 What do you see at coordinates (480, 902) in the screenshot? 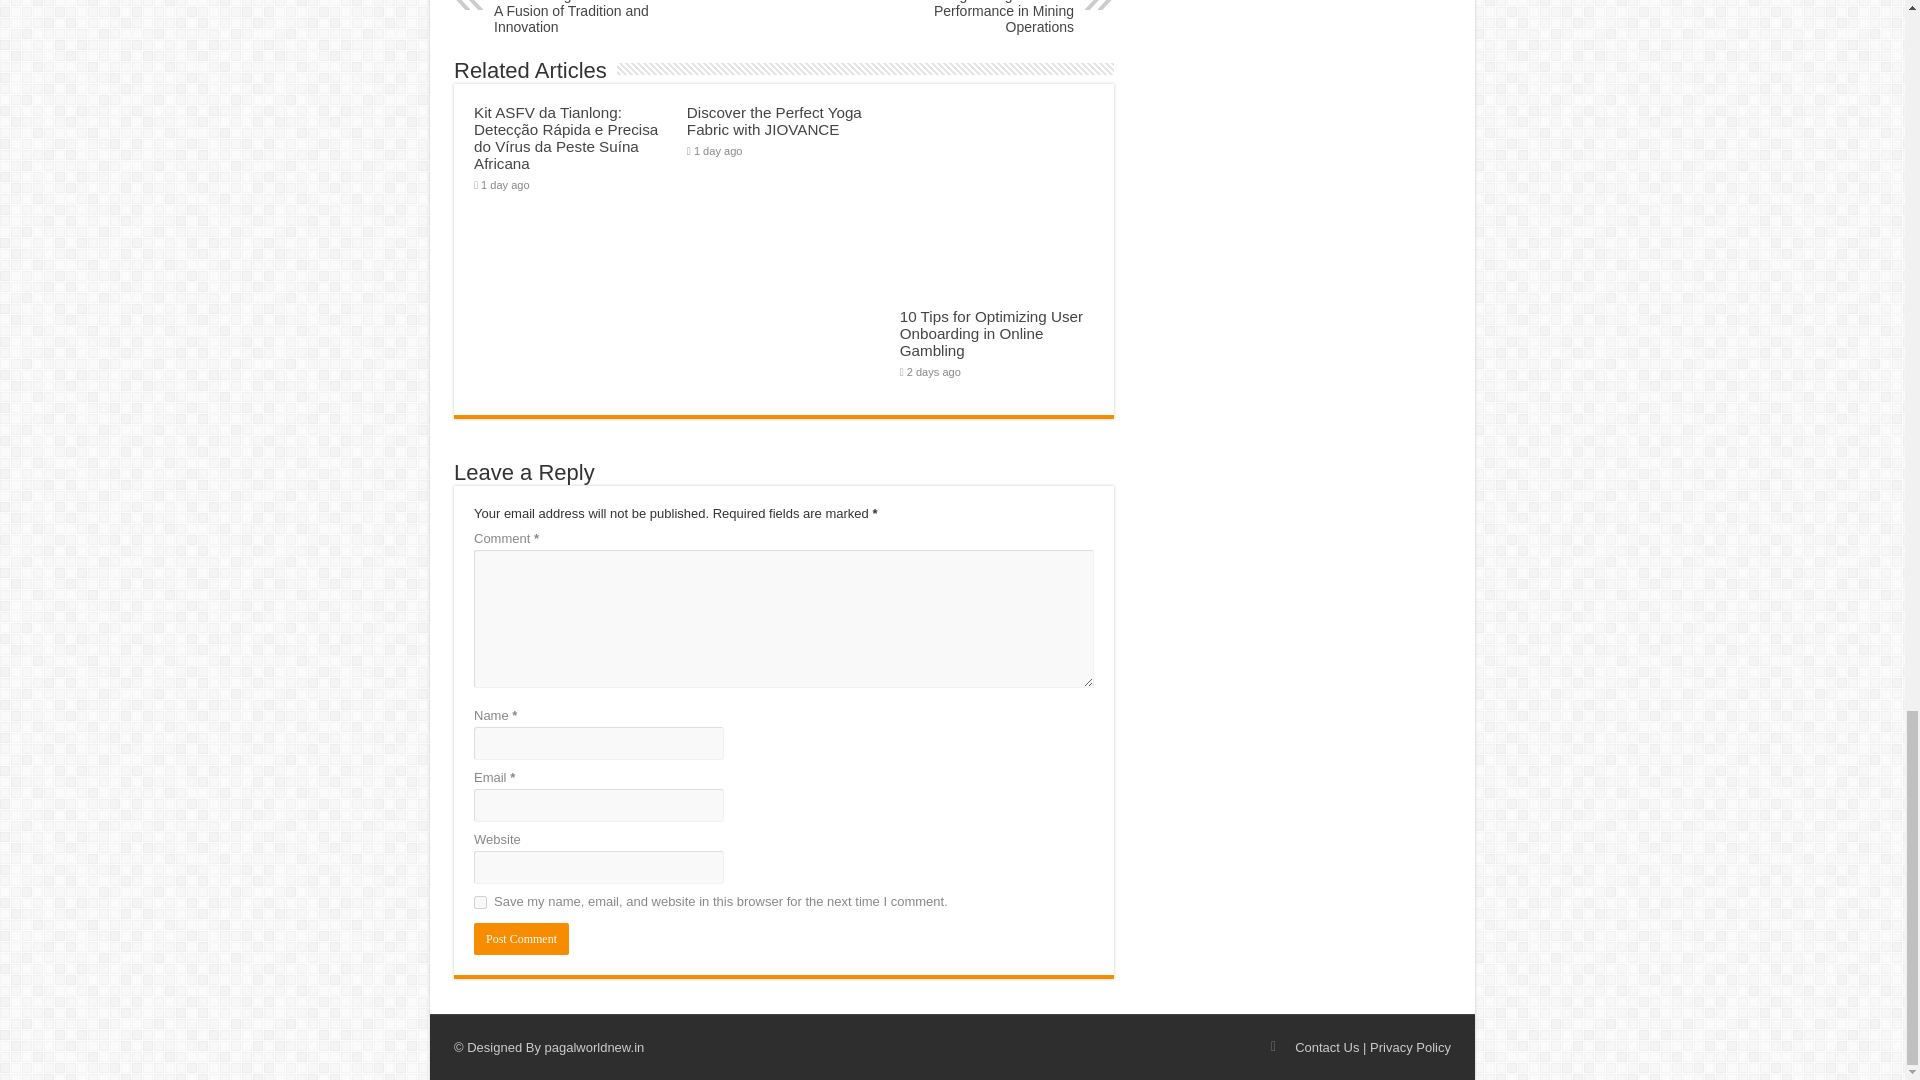
I see `yes` at bounding box center [480, 902].